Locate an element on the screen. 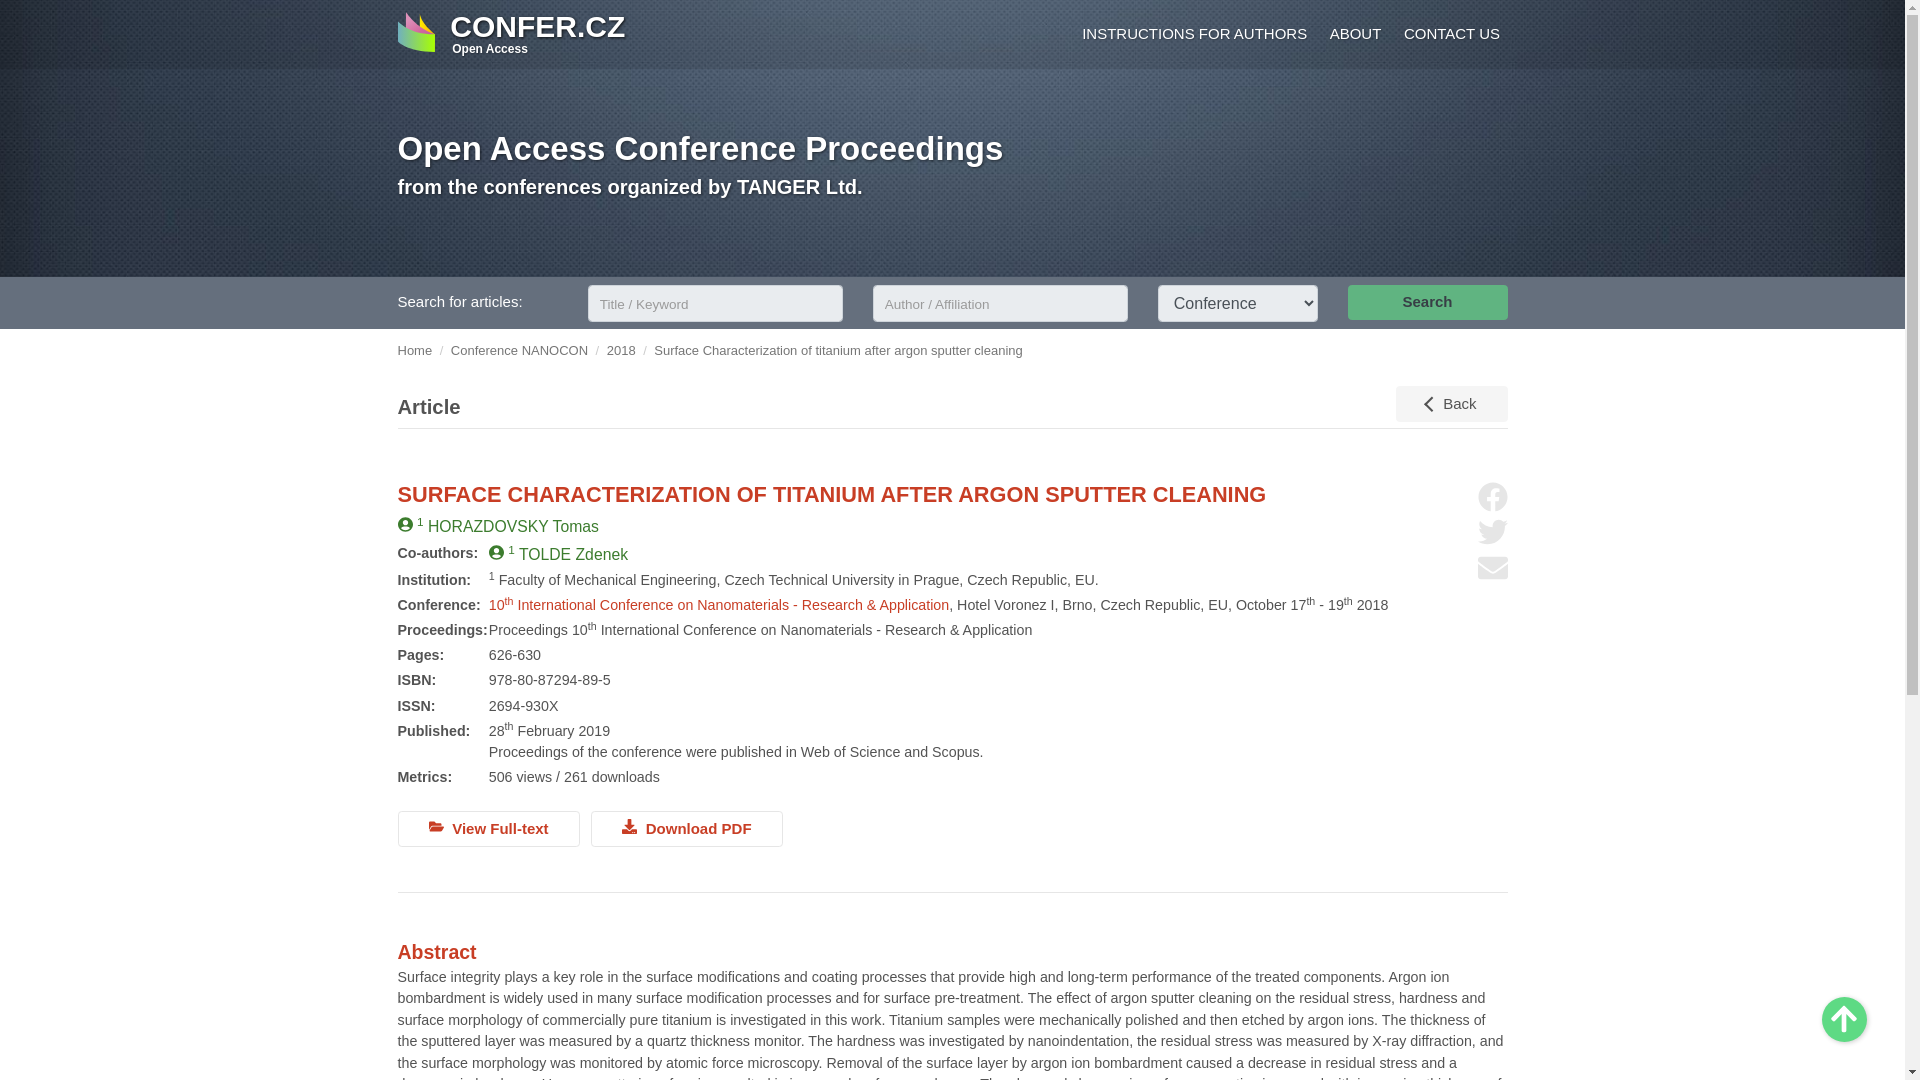  Share on Facebook is located at coordinates (1492, 496).